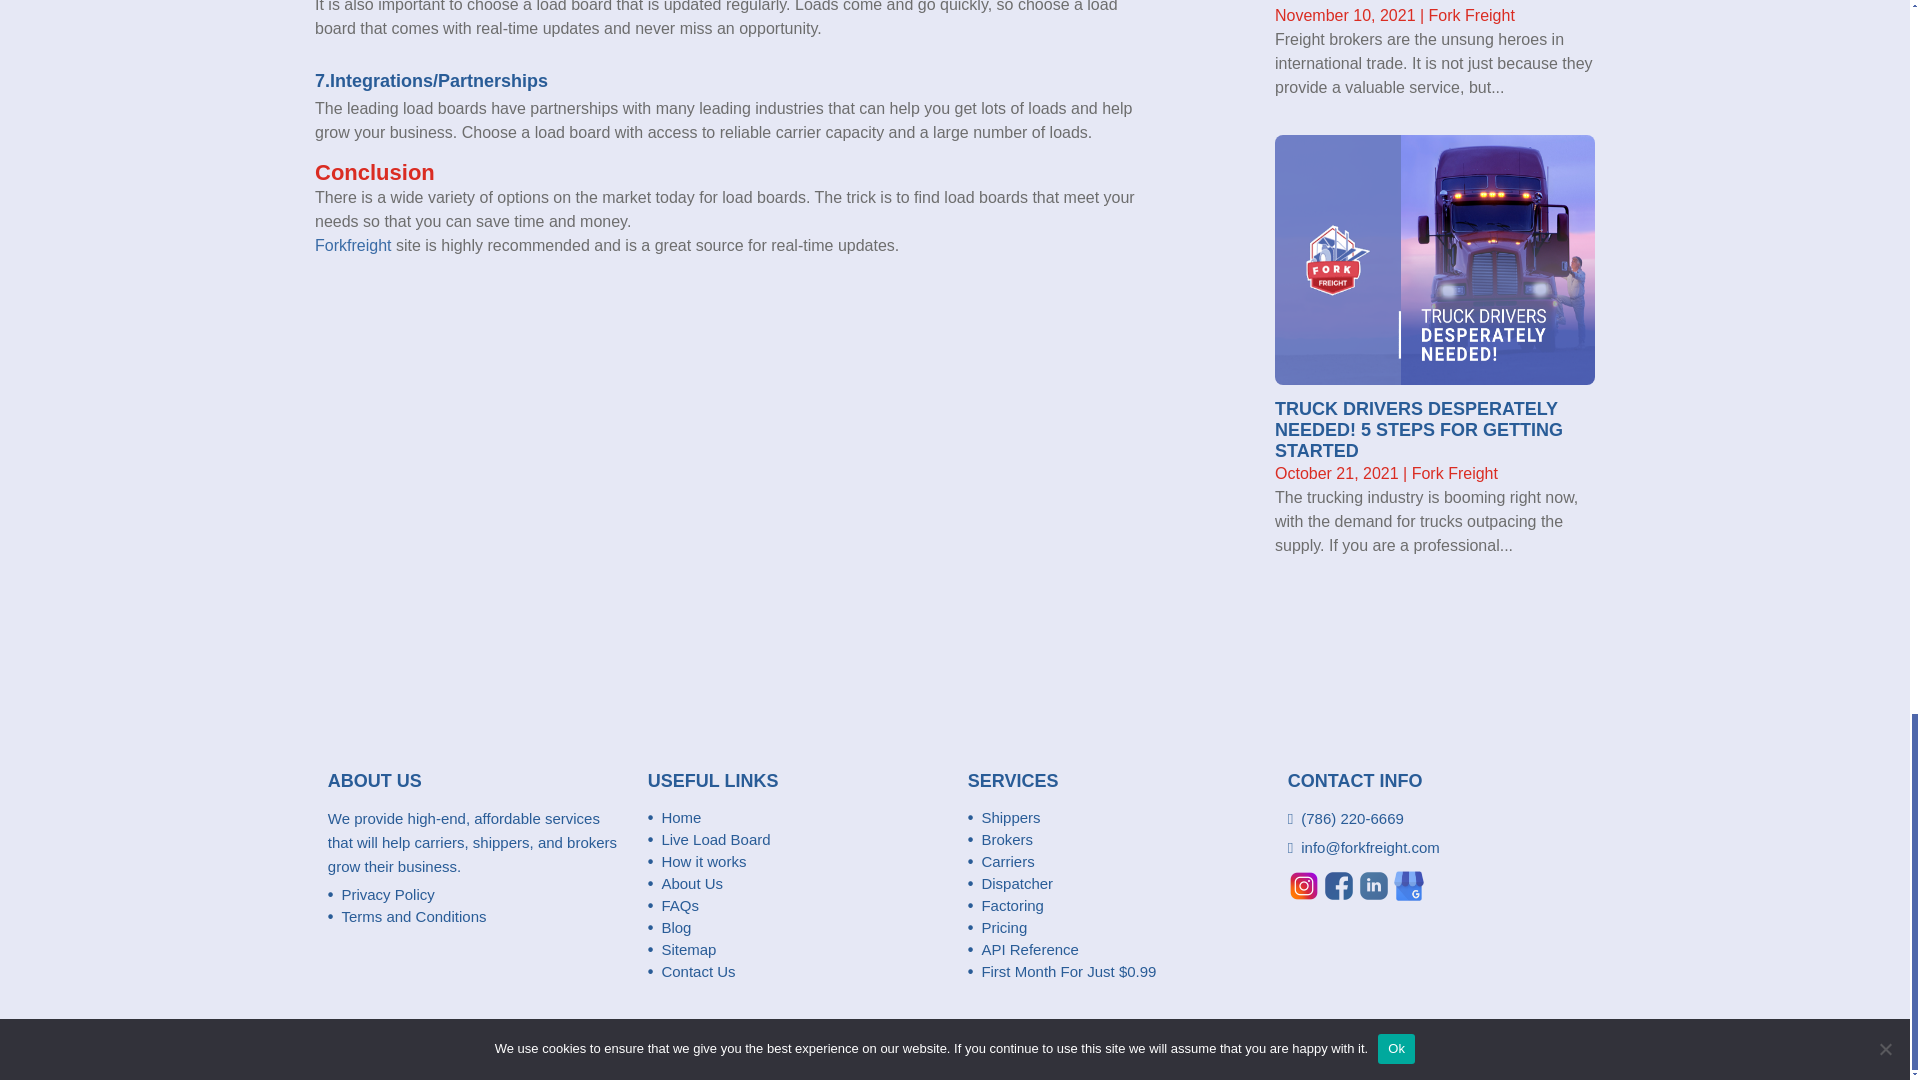 The height and width of the screenshot is (1080, 1920). Describe the element at coordinates (703, 862) in the screenshot. I see `How it works` at that location.